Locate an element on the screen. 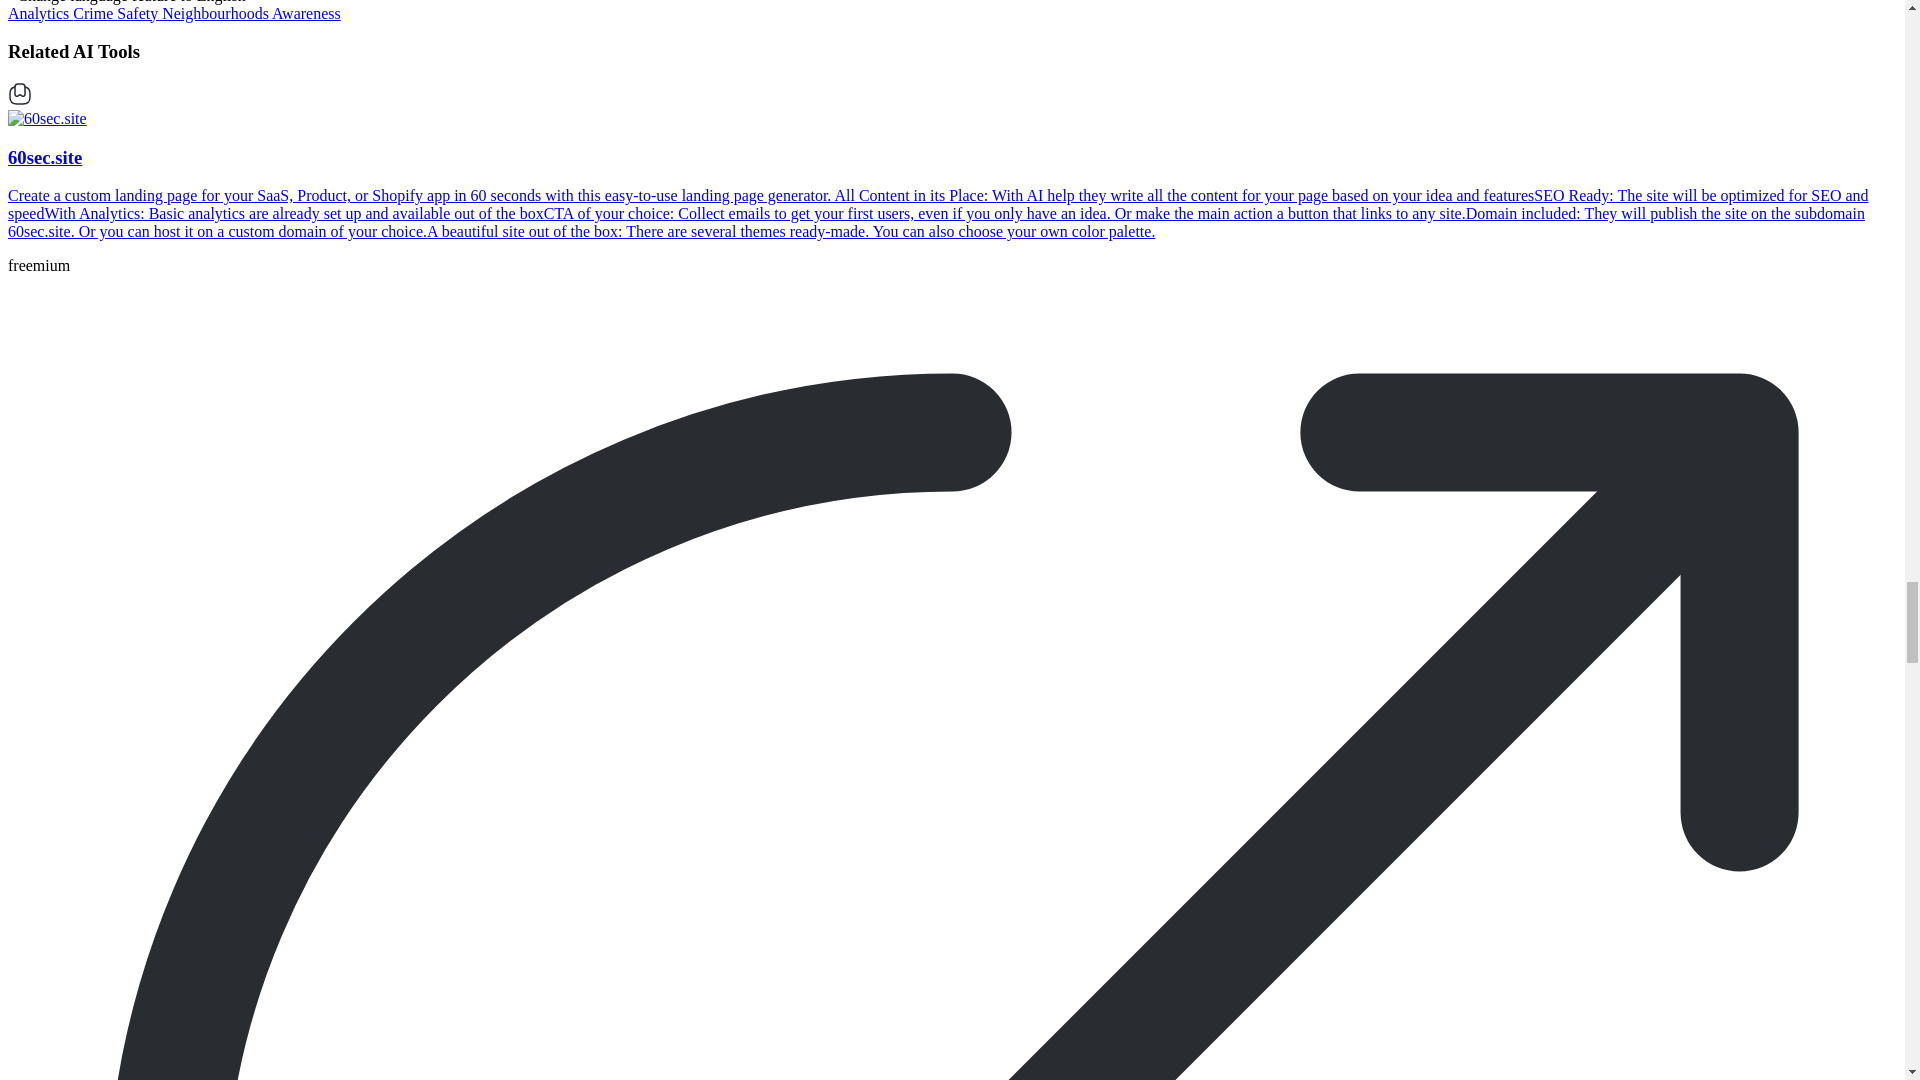  Crime is located at coordinates (94, 13).